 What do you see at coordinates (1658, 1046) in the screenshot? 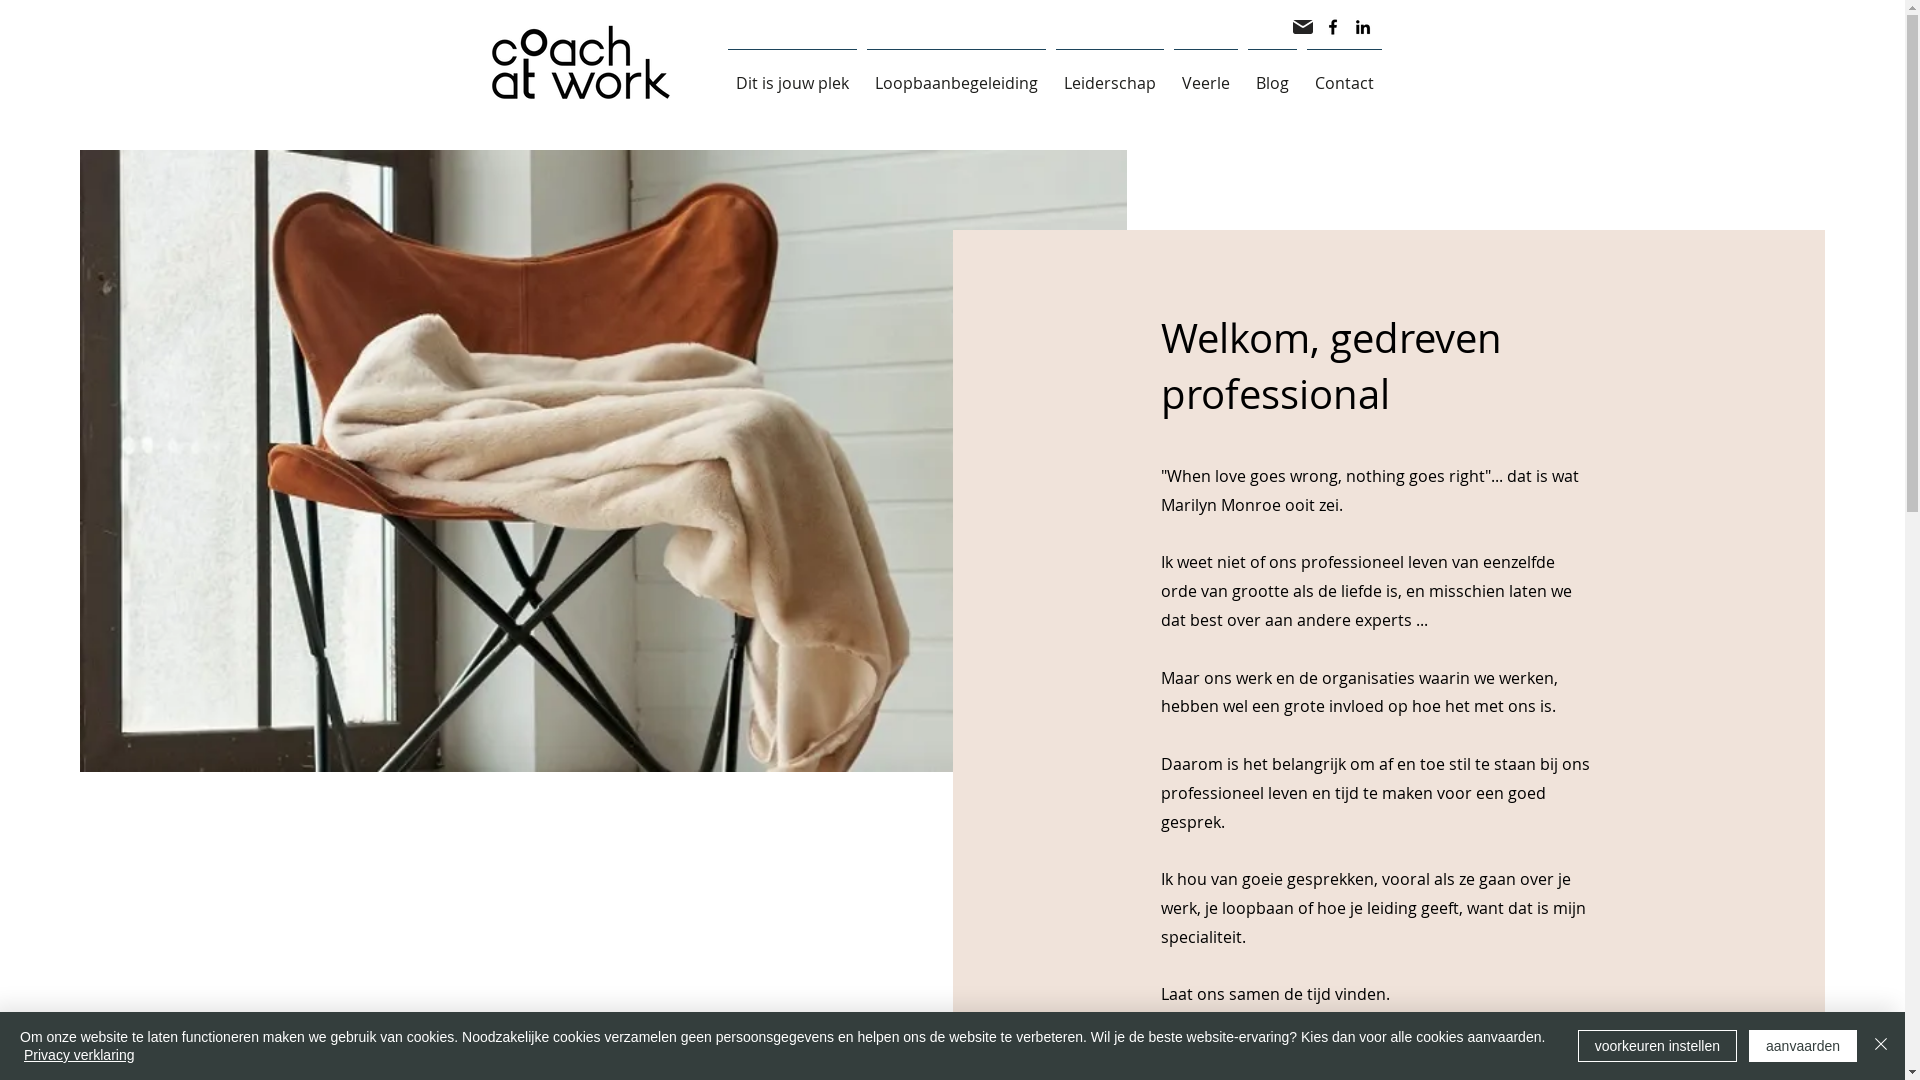
I see `voorkeuren instellen` at bounding box center [1658, 1046].